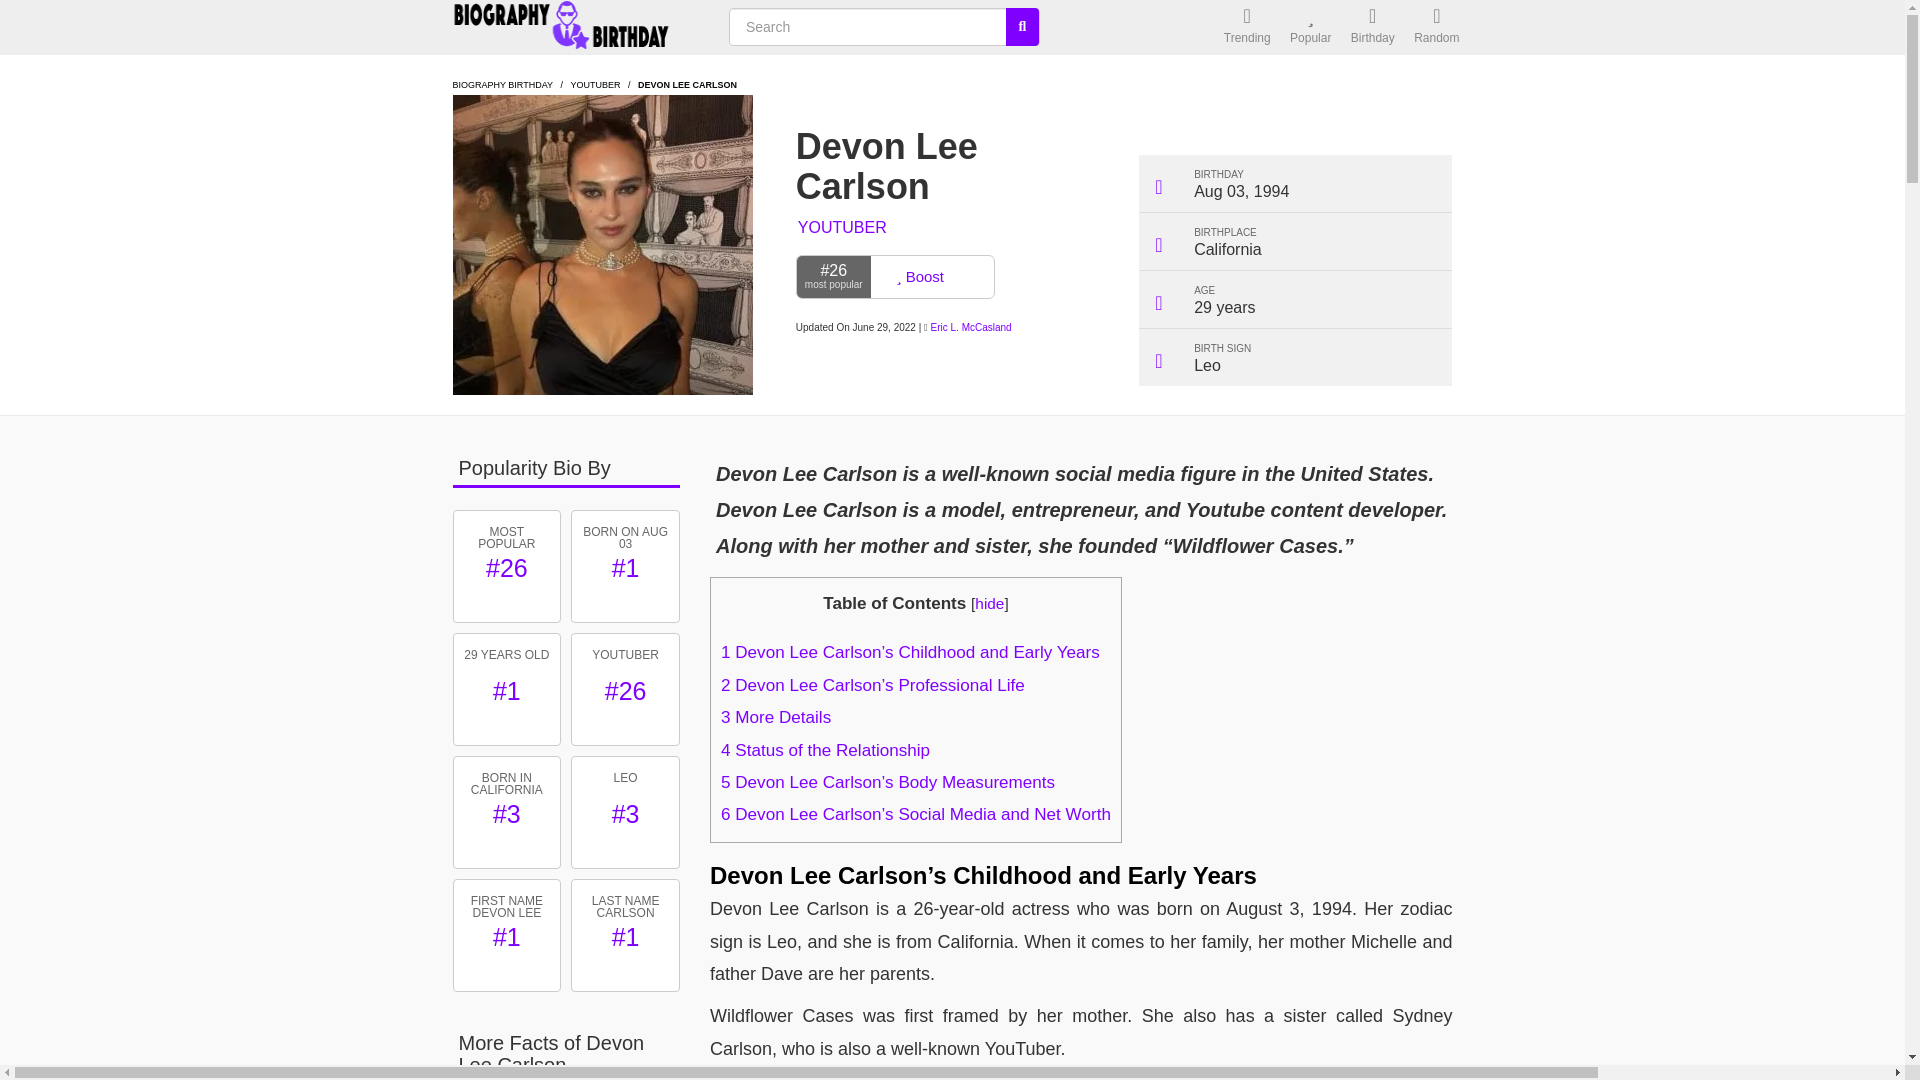 The height and width of the screenshot is (1080, 1920). I want to click on 29 years, so click(1224, 308).